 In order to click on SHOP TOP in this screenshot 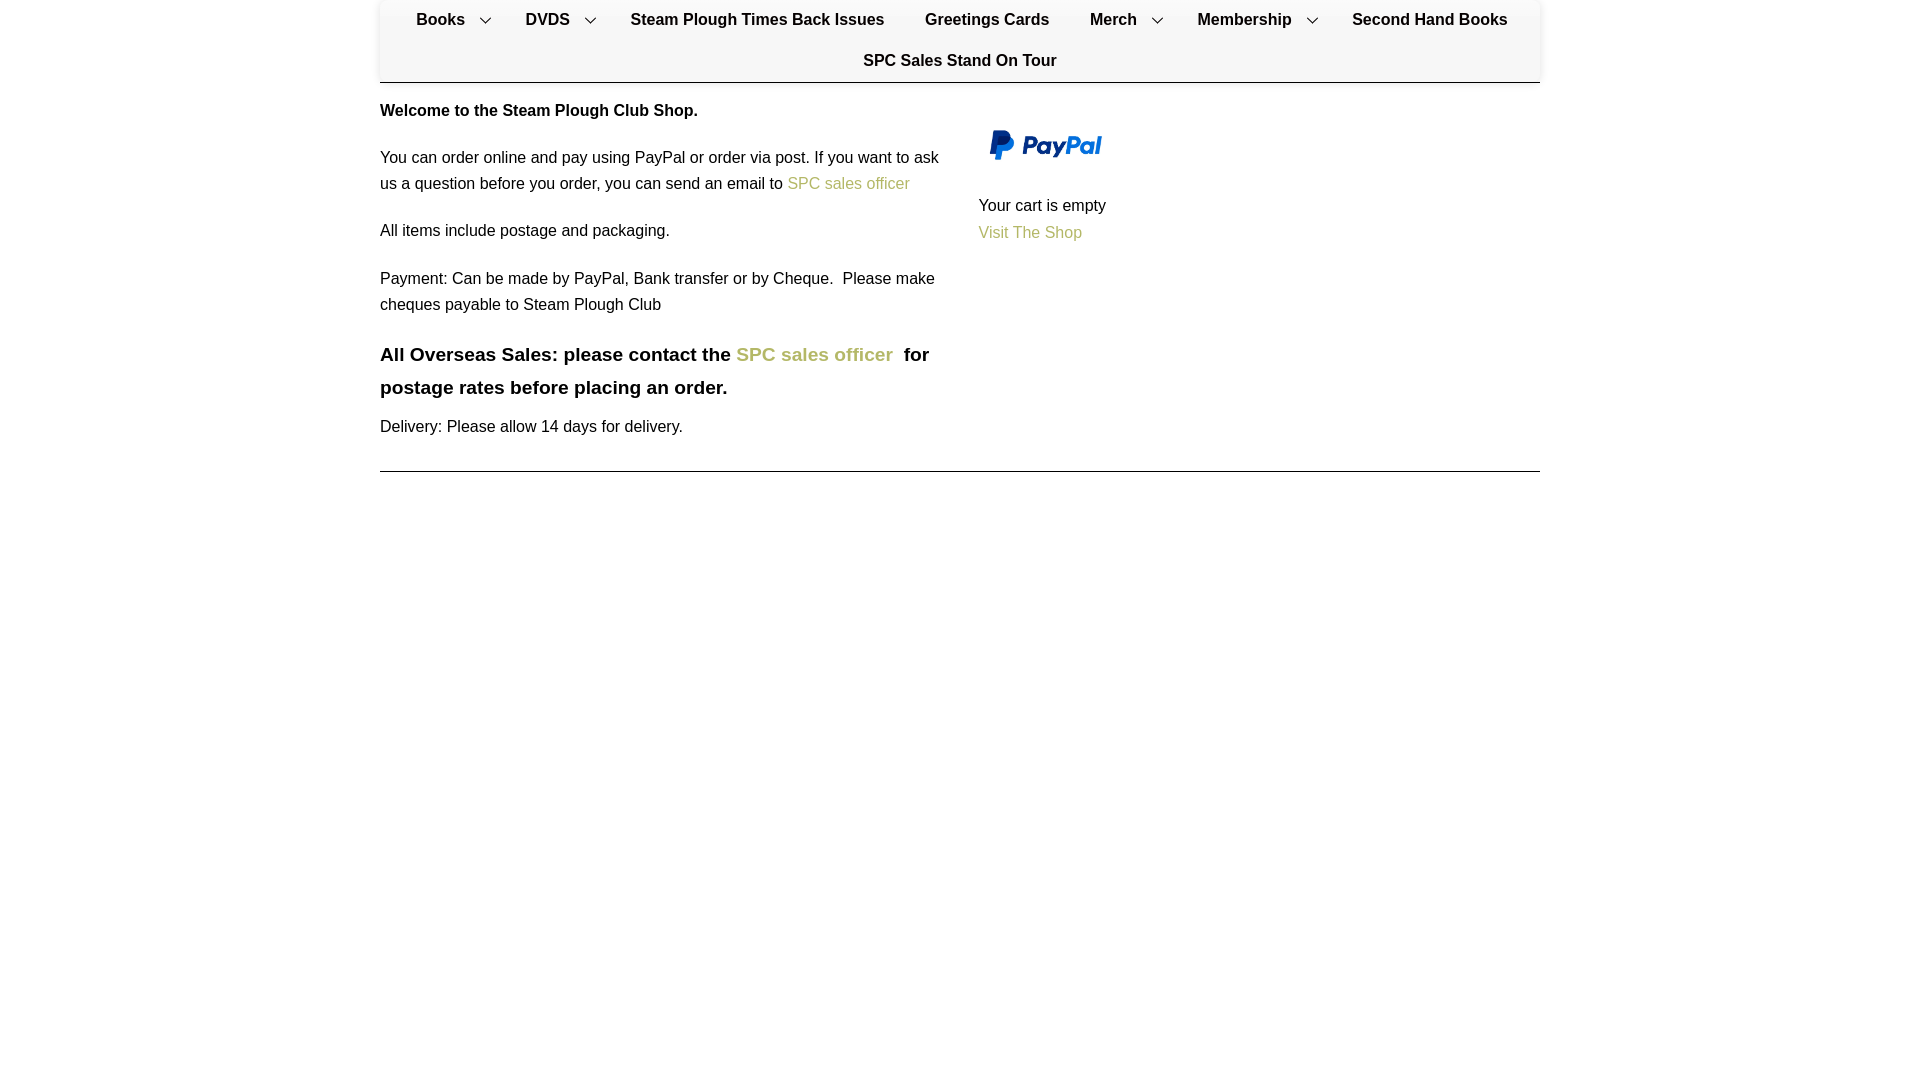, I will do `click(1046, 143)`.